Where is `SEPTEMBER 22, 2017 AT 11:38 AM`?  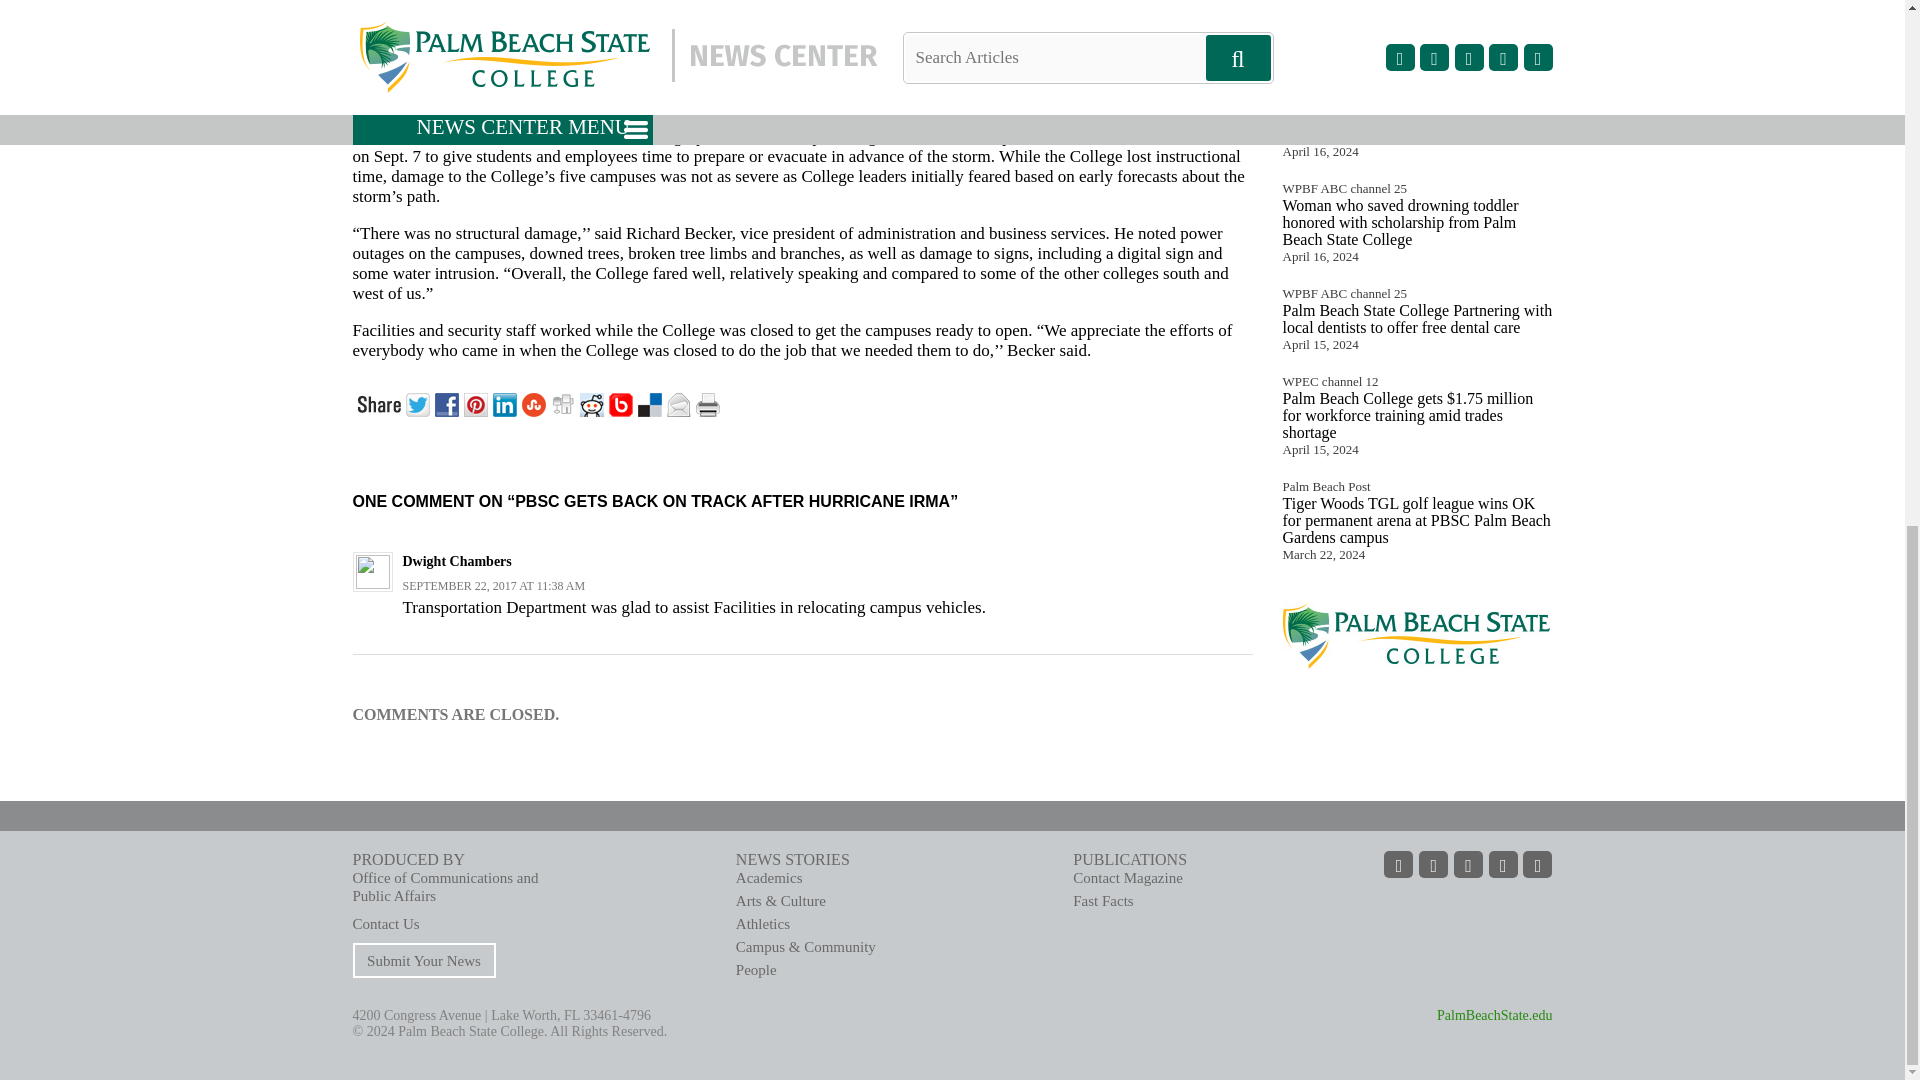 SEPTEMBER 22, 2017 AT 11:38 AM is located at coordinates (493, 585).